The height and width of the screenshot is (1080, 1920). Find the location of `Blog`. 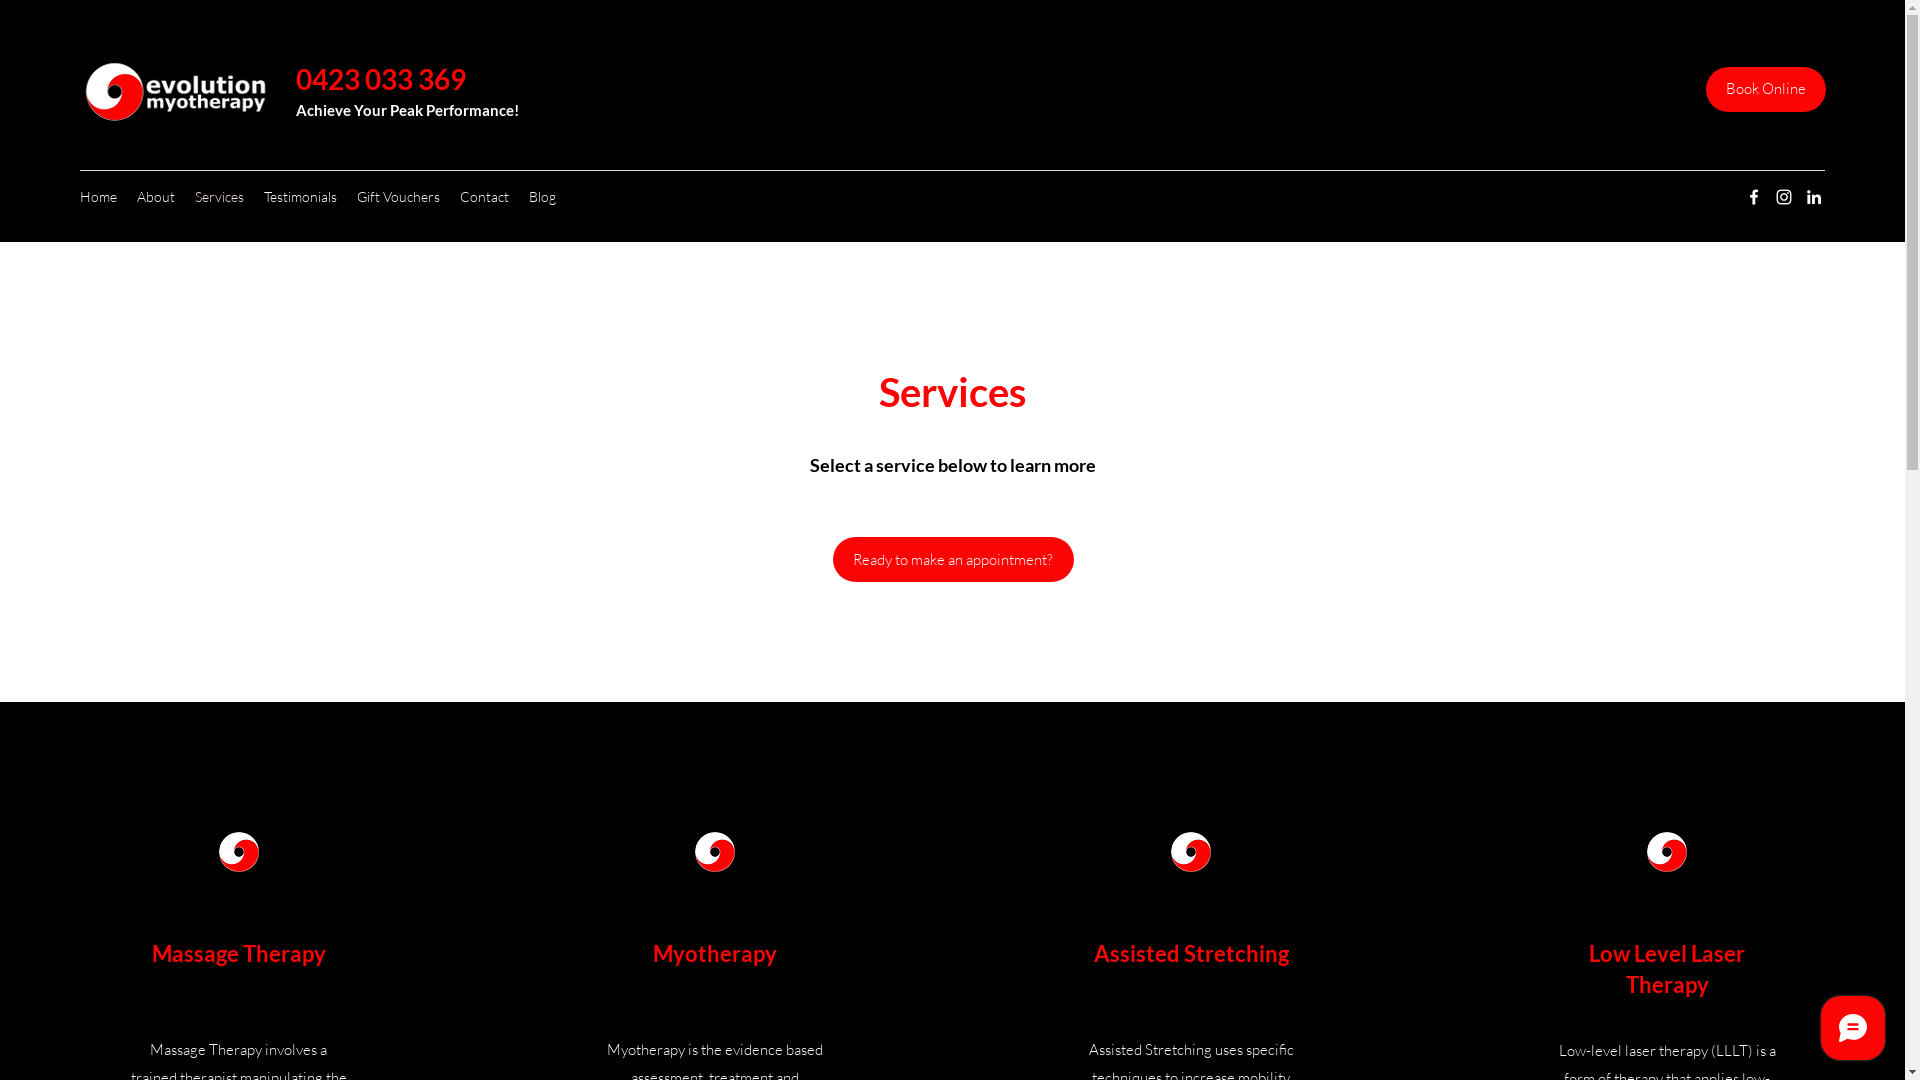

Blog is located at coordinates (542, 197).